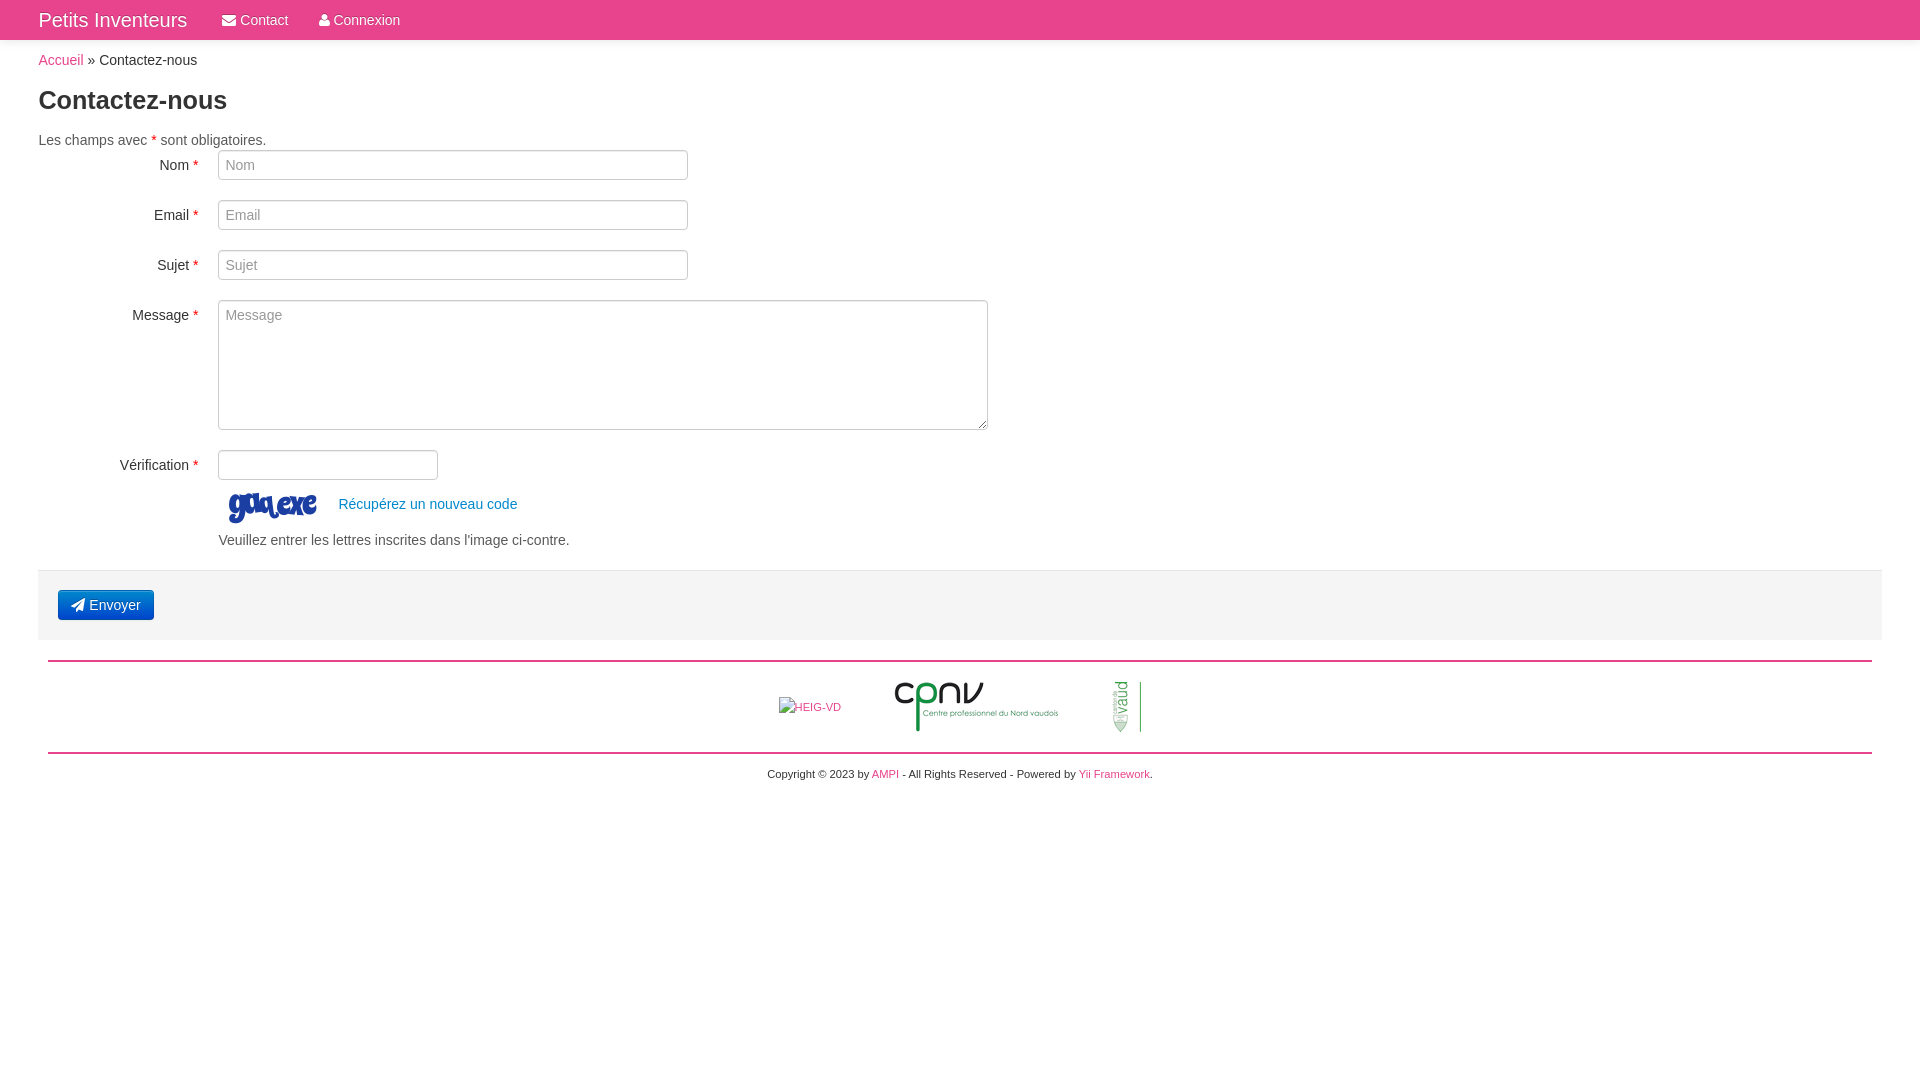 The width and height of the screenshot is (1920, 1080). Describe the element at coordinates (255, 20) in the screenshot. I see `Contact` at that location.